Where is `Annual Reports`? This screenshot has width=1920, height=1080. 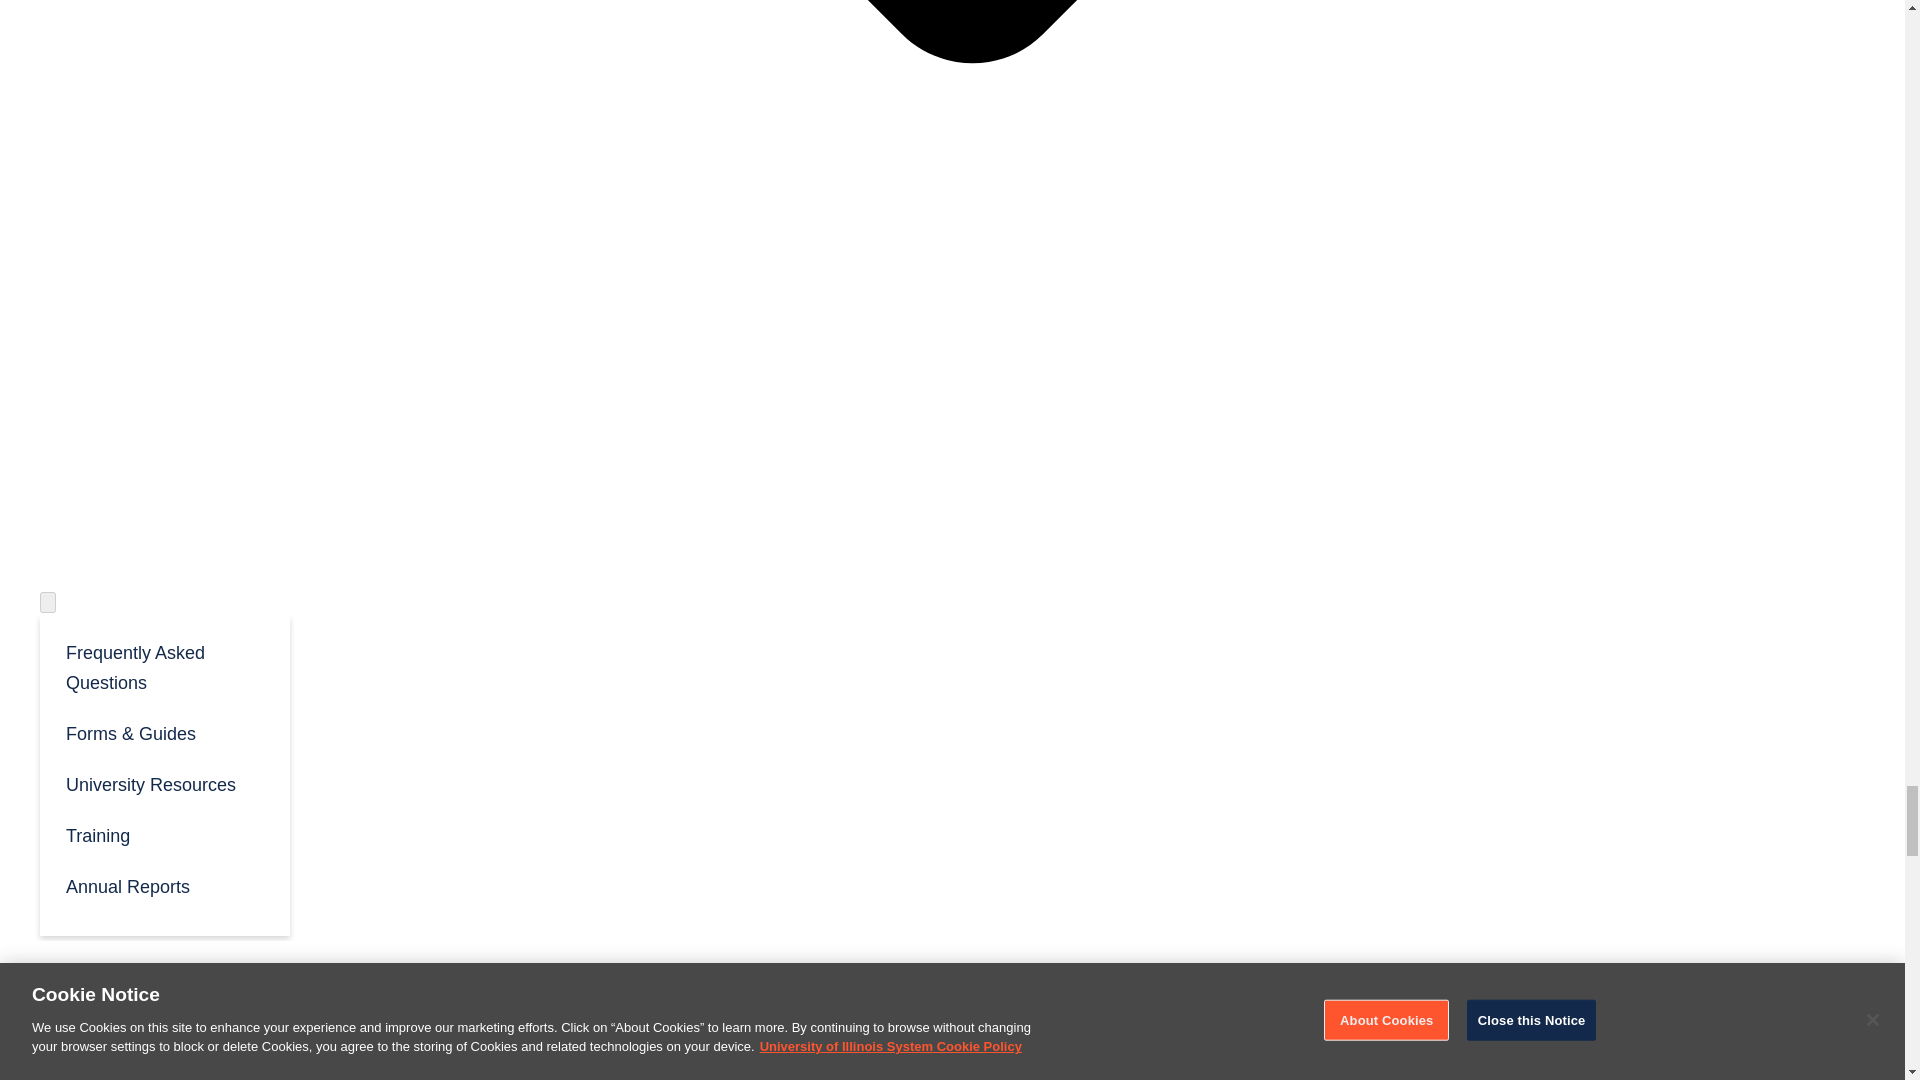
Annual Reports is located at coordinates (164, 885).